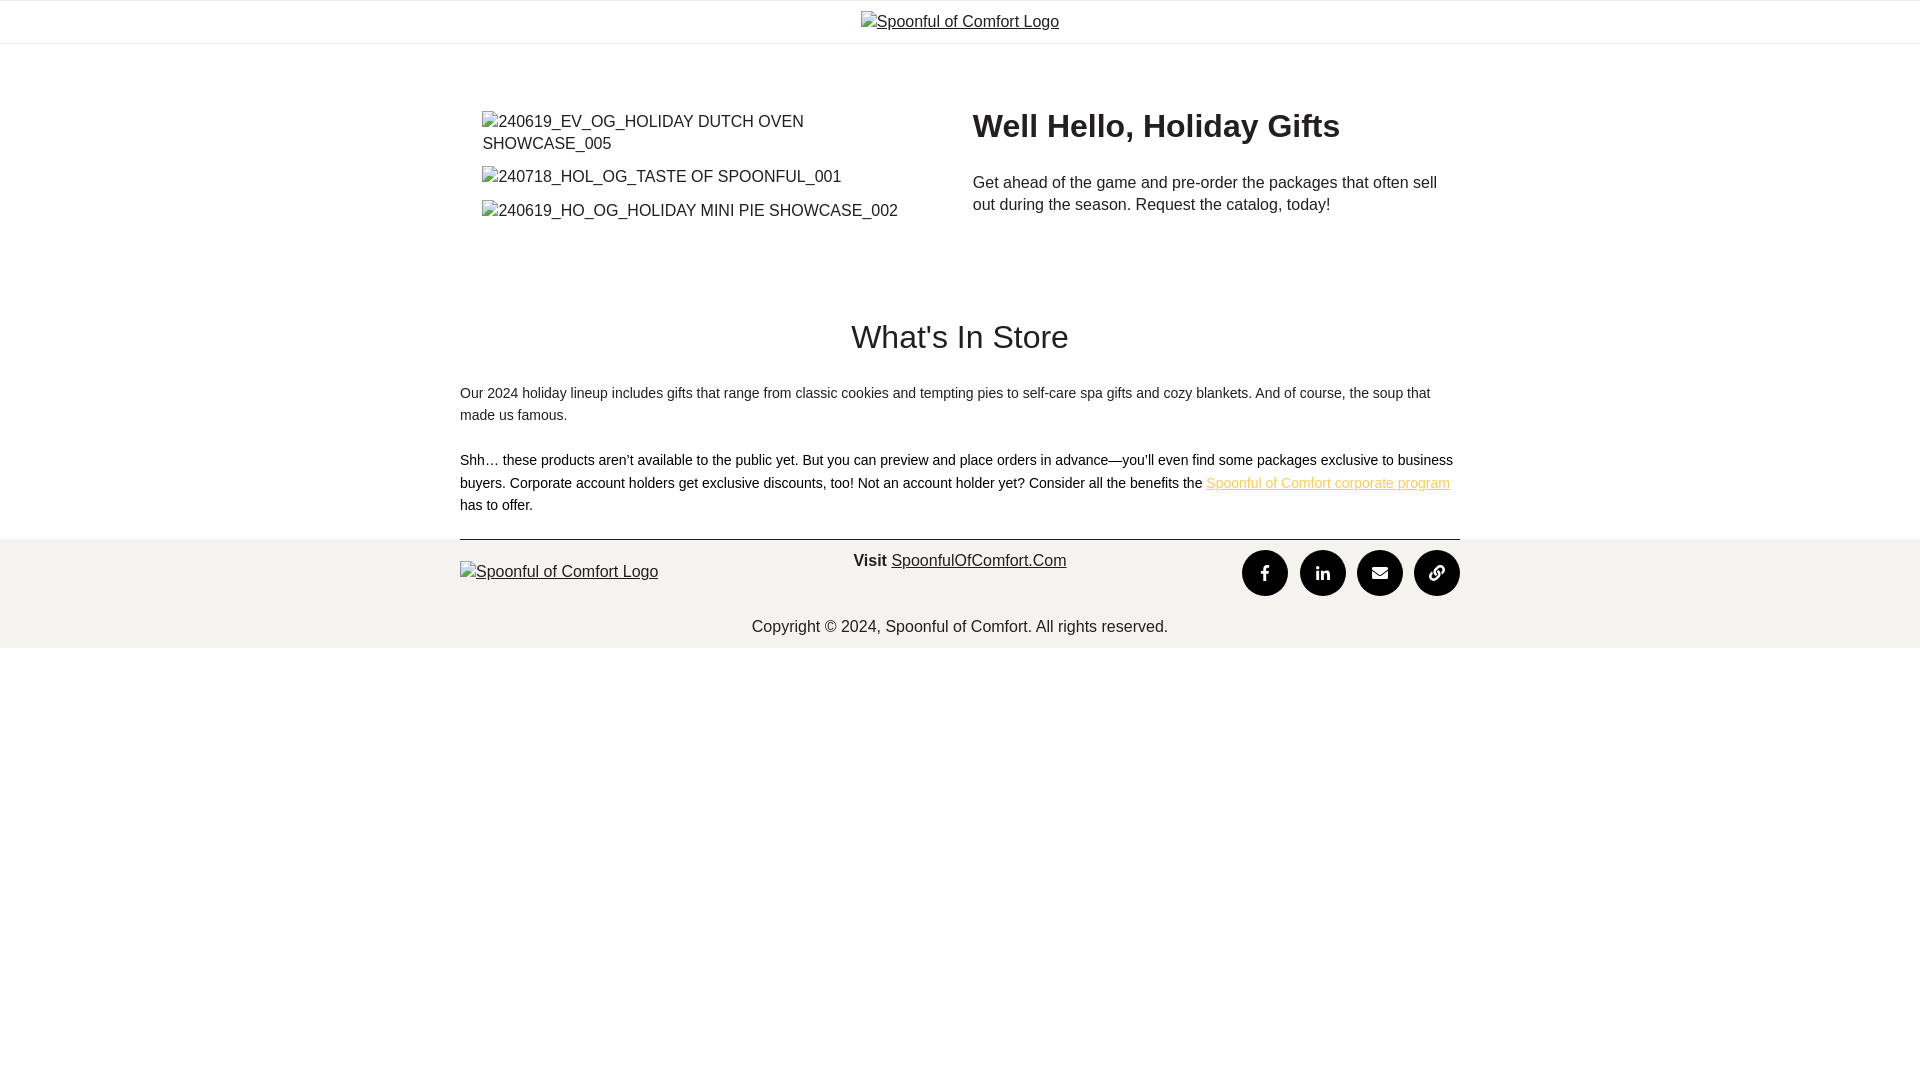 This screenshot has width=1920, height=1080. I want to click on Spoonful of Comfort Logo, so click(559, 572).